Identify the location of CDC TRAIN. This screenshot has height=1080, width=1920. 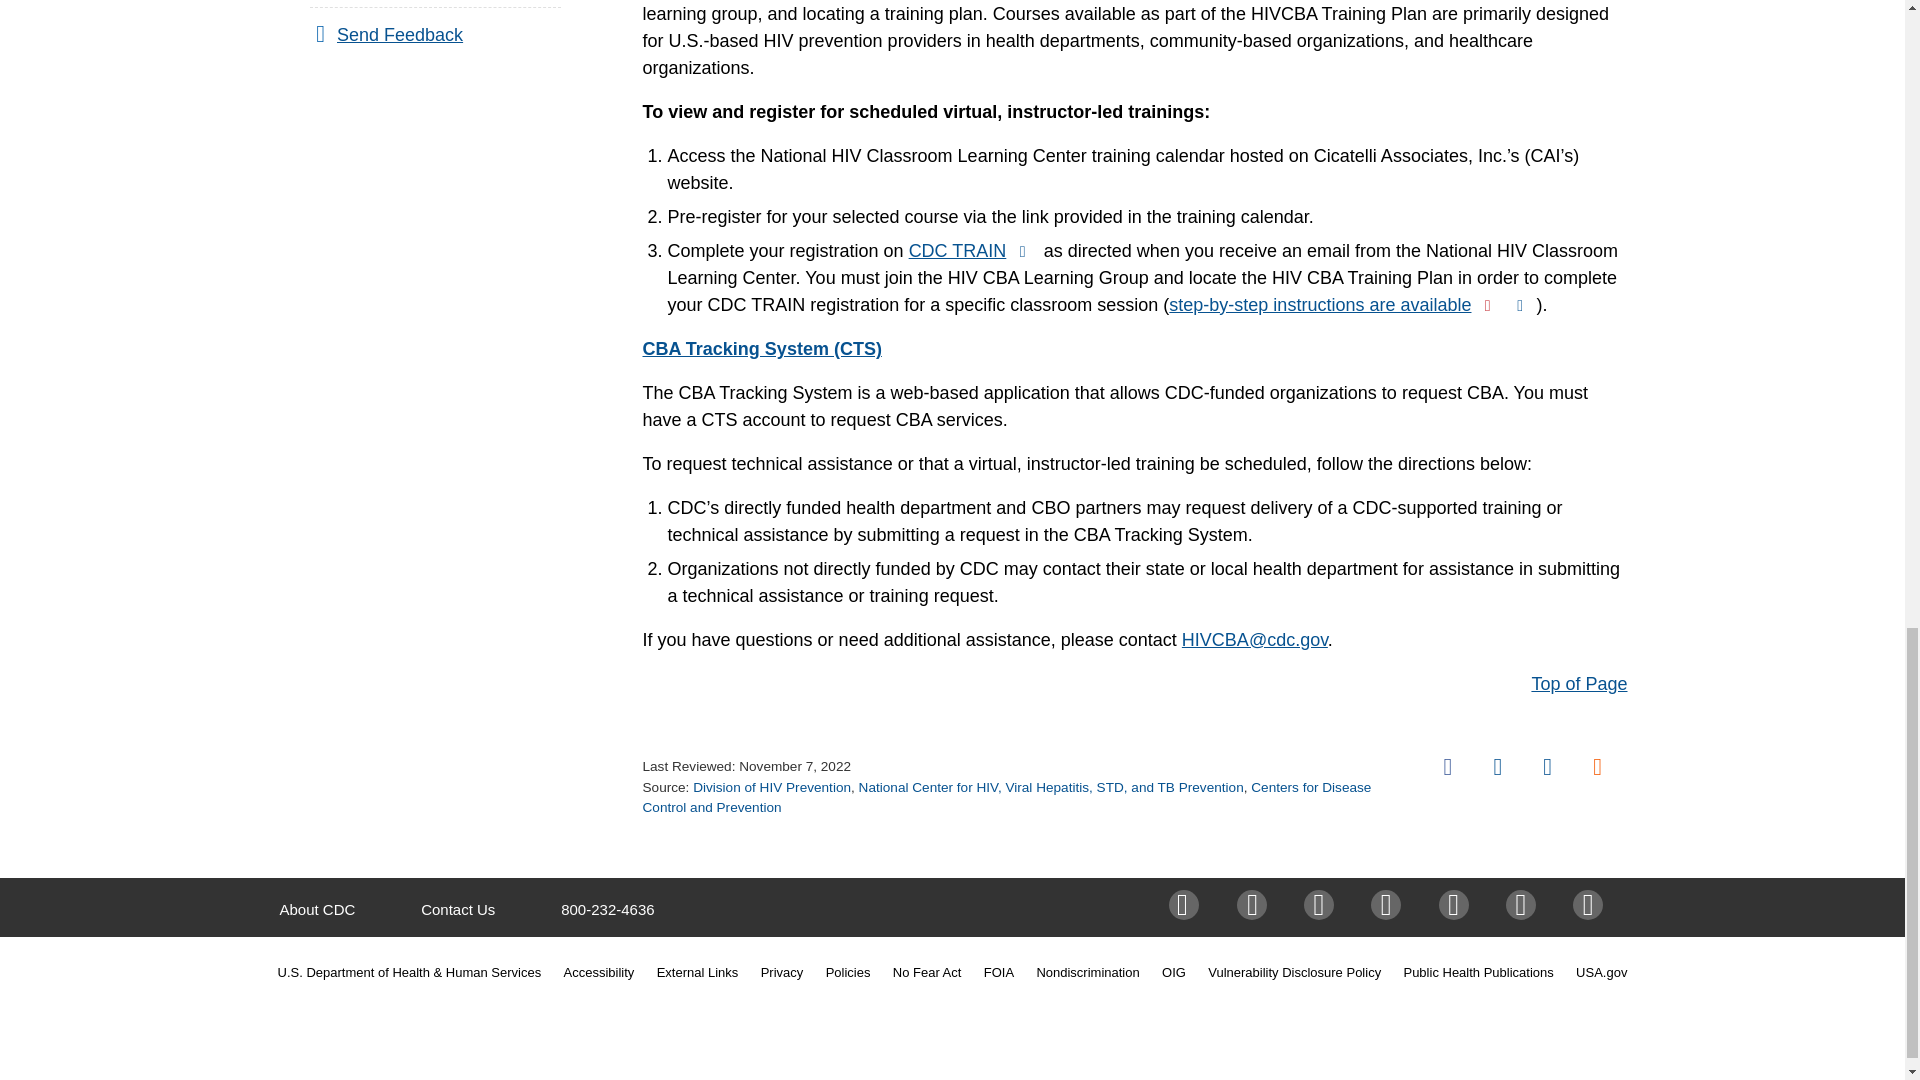
(973, 250).